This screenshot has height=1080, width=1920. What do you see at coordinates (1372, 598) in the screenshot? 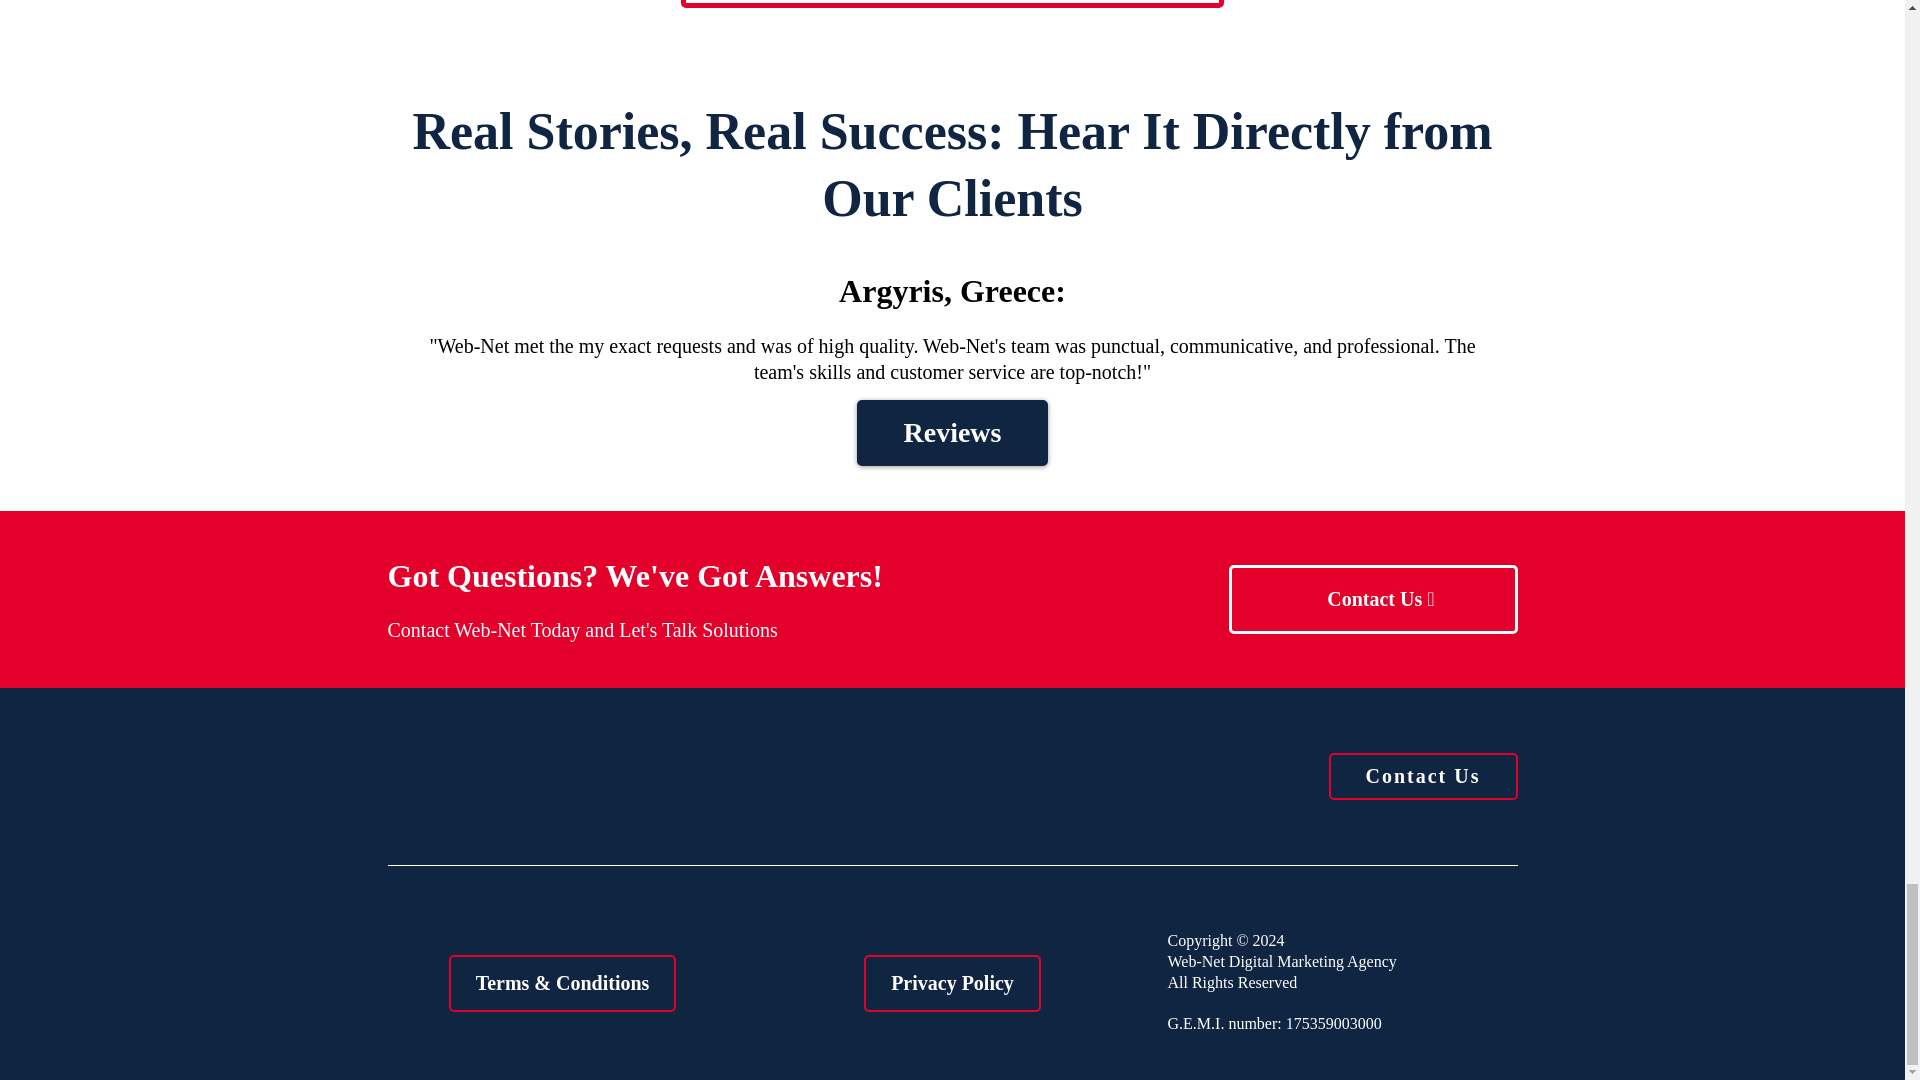
I see `Contact Us` at bounding box center [1372, 598].